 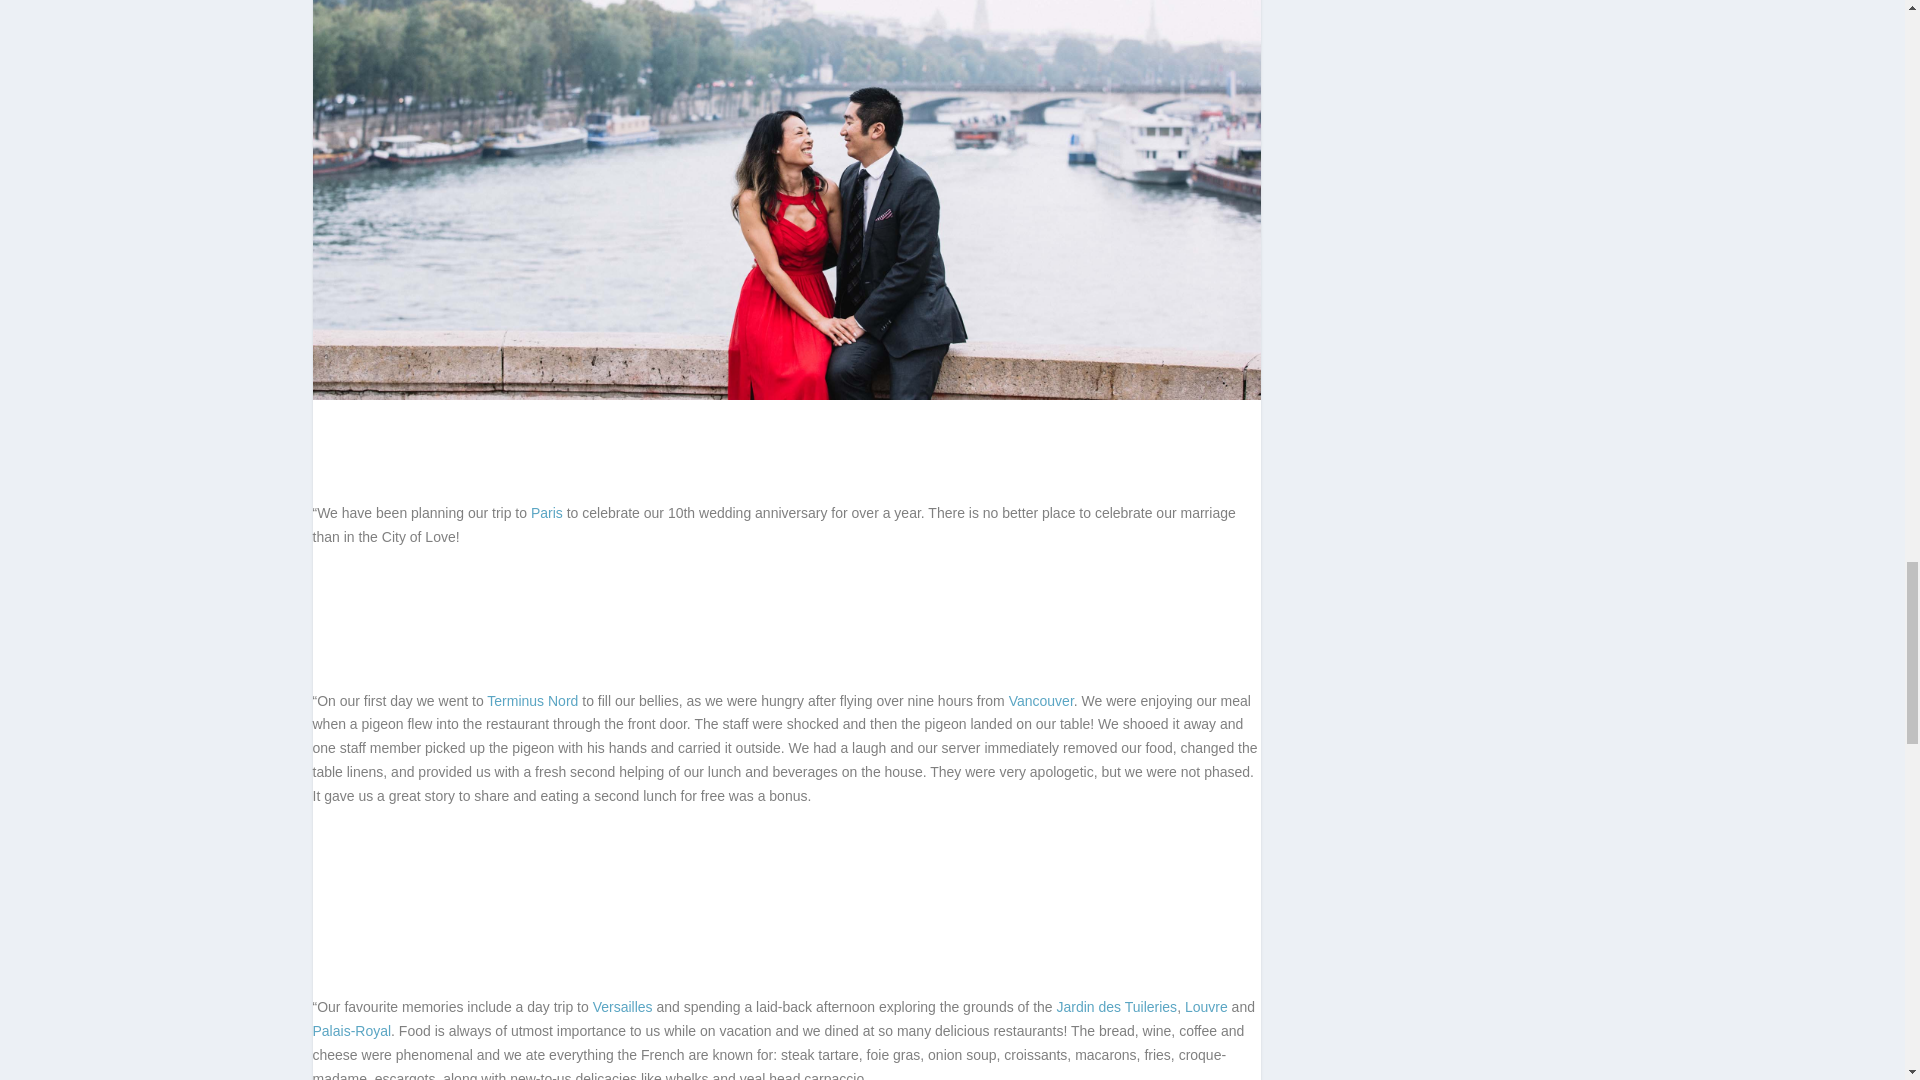 What do you see at coordinates (622, 1007) in the screenshot?
I see `Versailles` at bounding box center [622, 1007].